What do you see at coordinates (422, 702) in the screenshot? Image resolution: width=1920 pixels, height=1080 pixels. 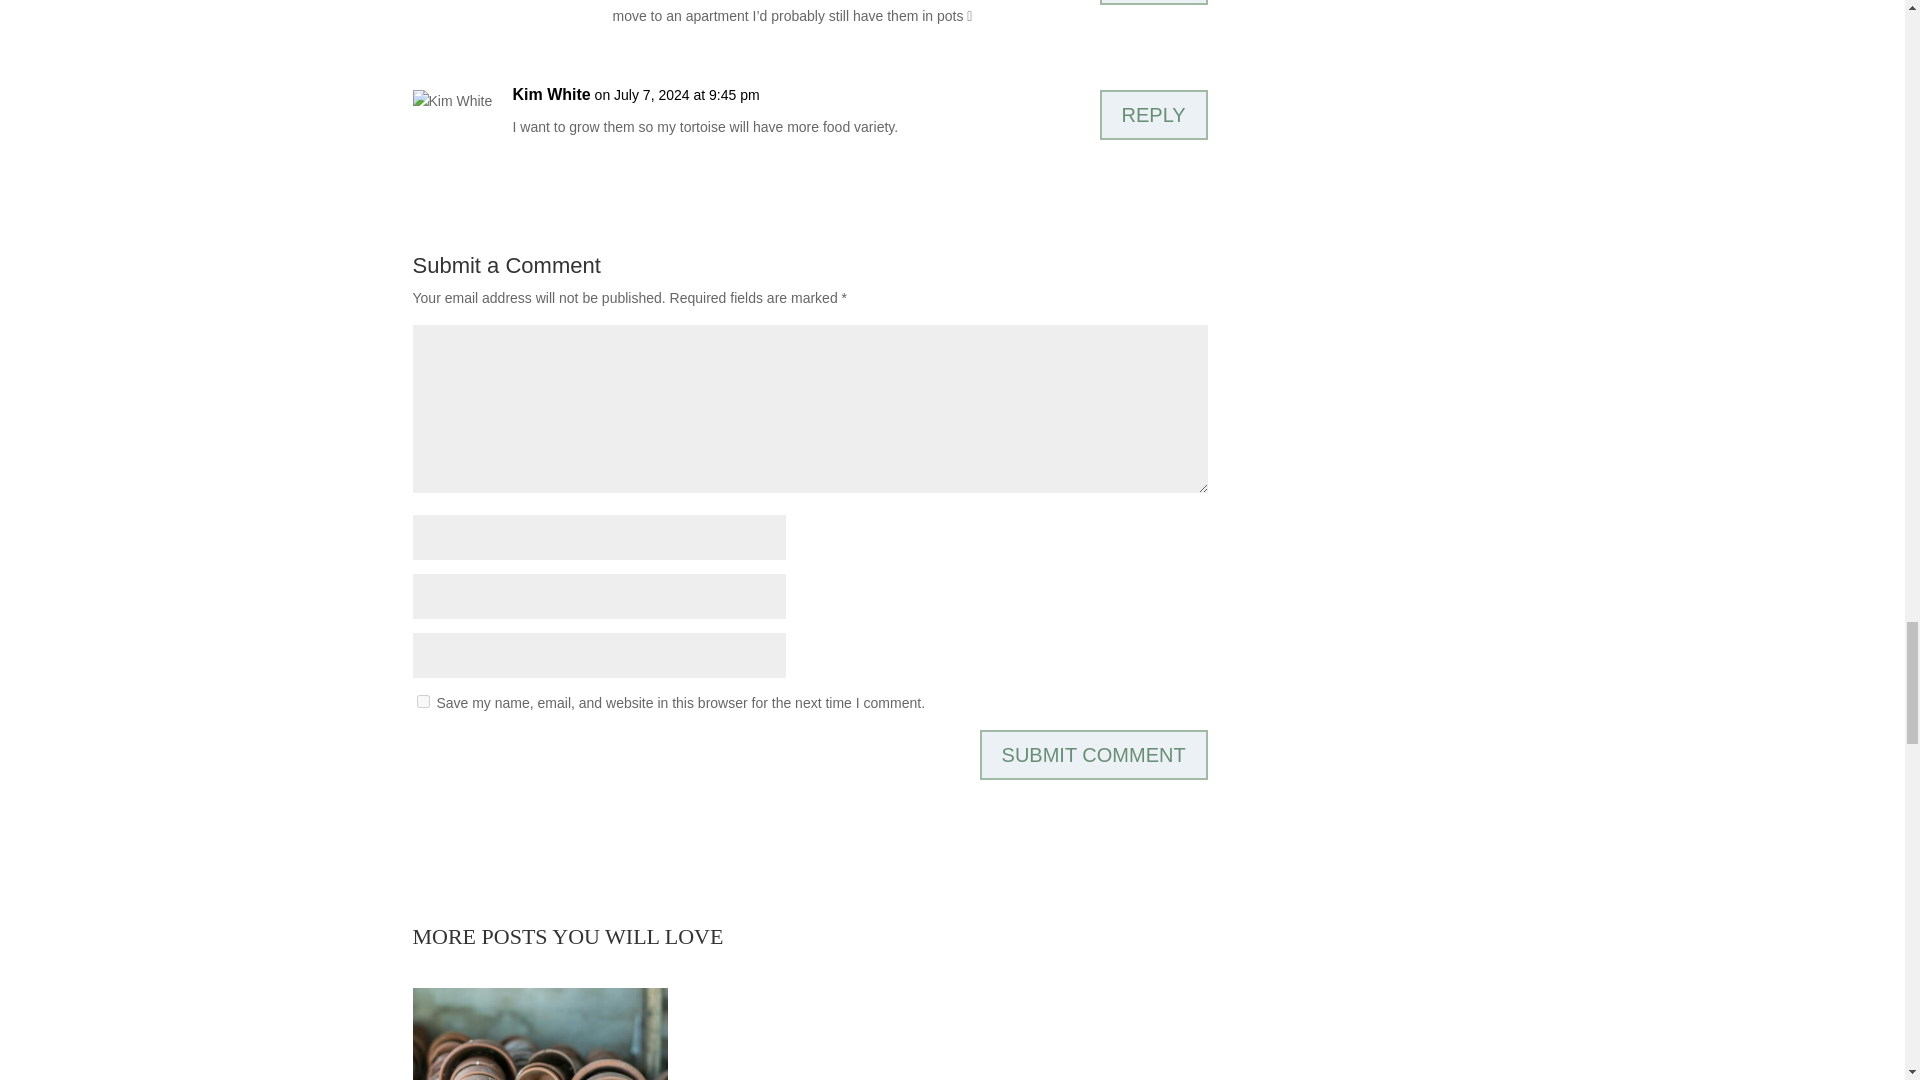 I see `yes` at bounding box center [422, 702].